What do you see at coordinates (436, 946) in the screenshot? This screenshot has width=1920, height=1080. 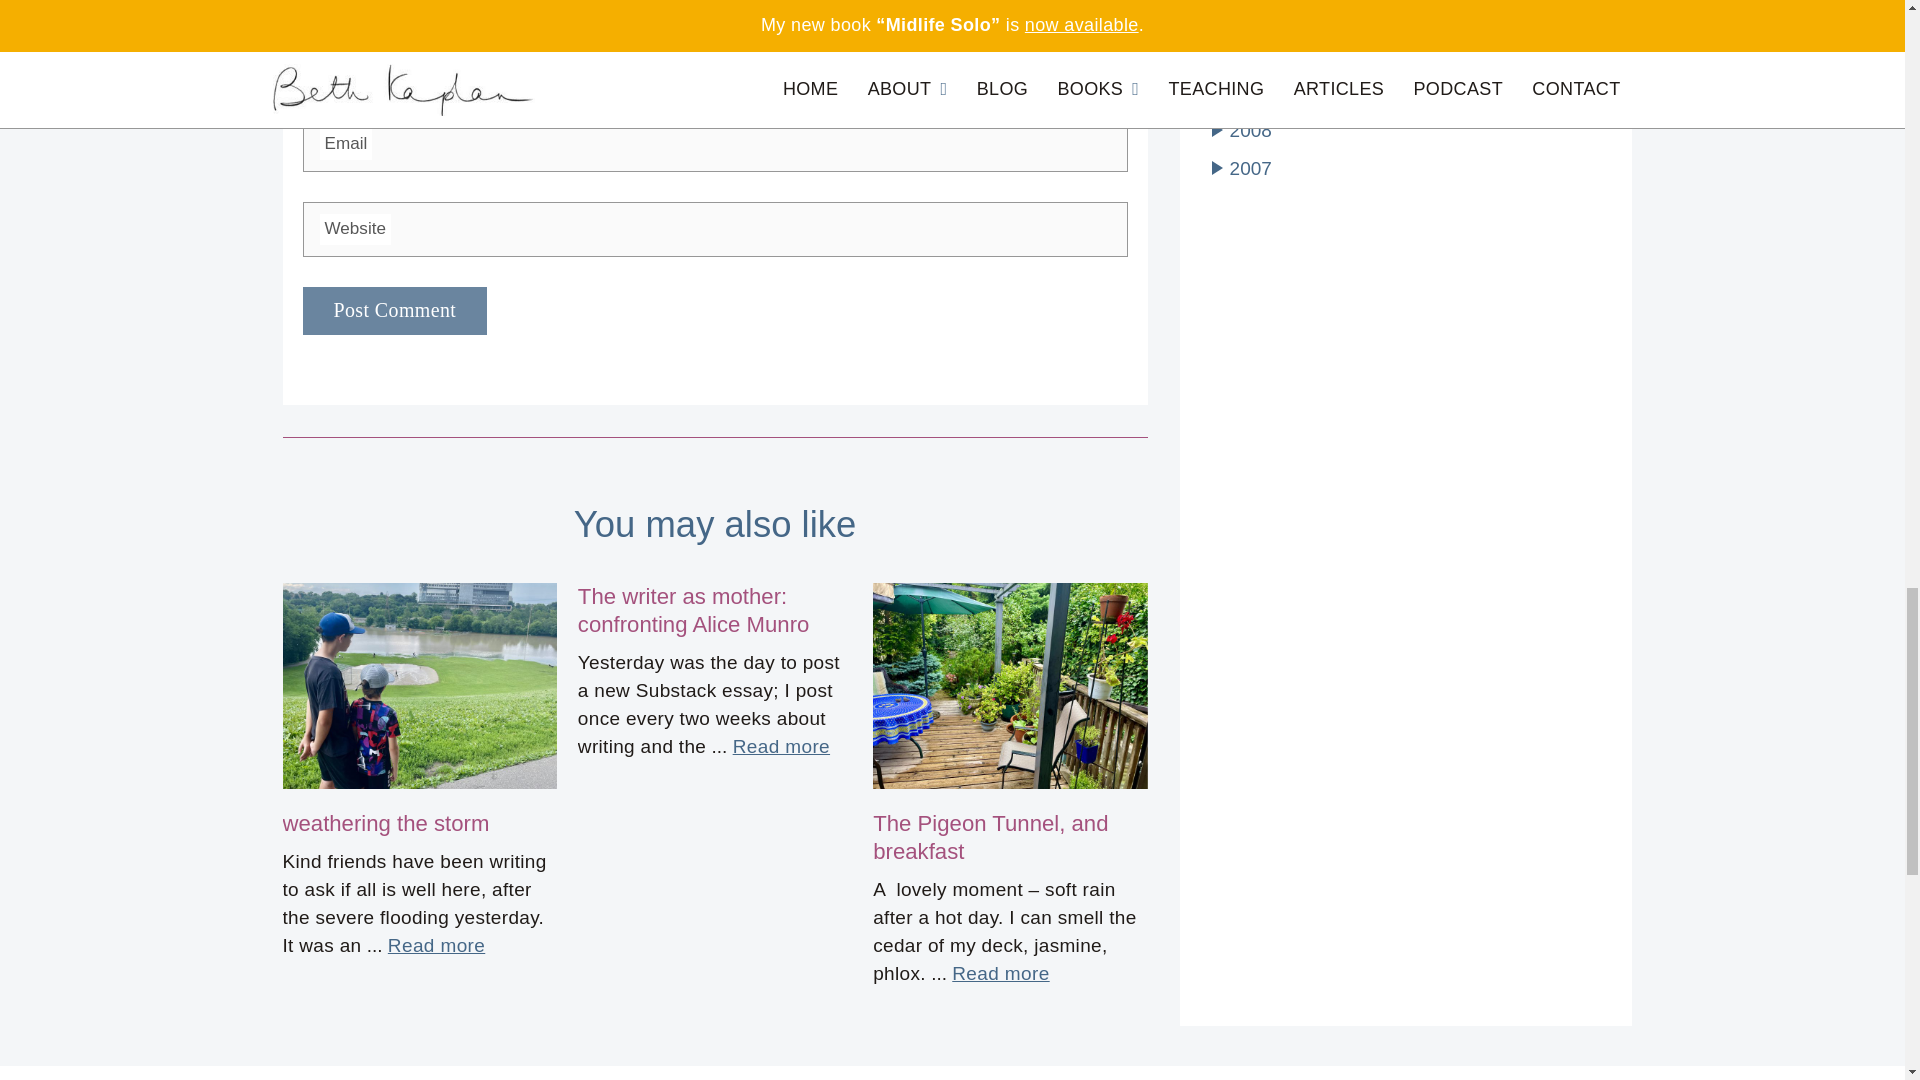 I see `Read more` at bounding box center [436, 946].